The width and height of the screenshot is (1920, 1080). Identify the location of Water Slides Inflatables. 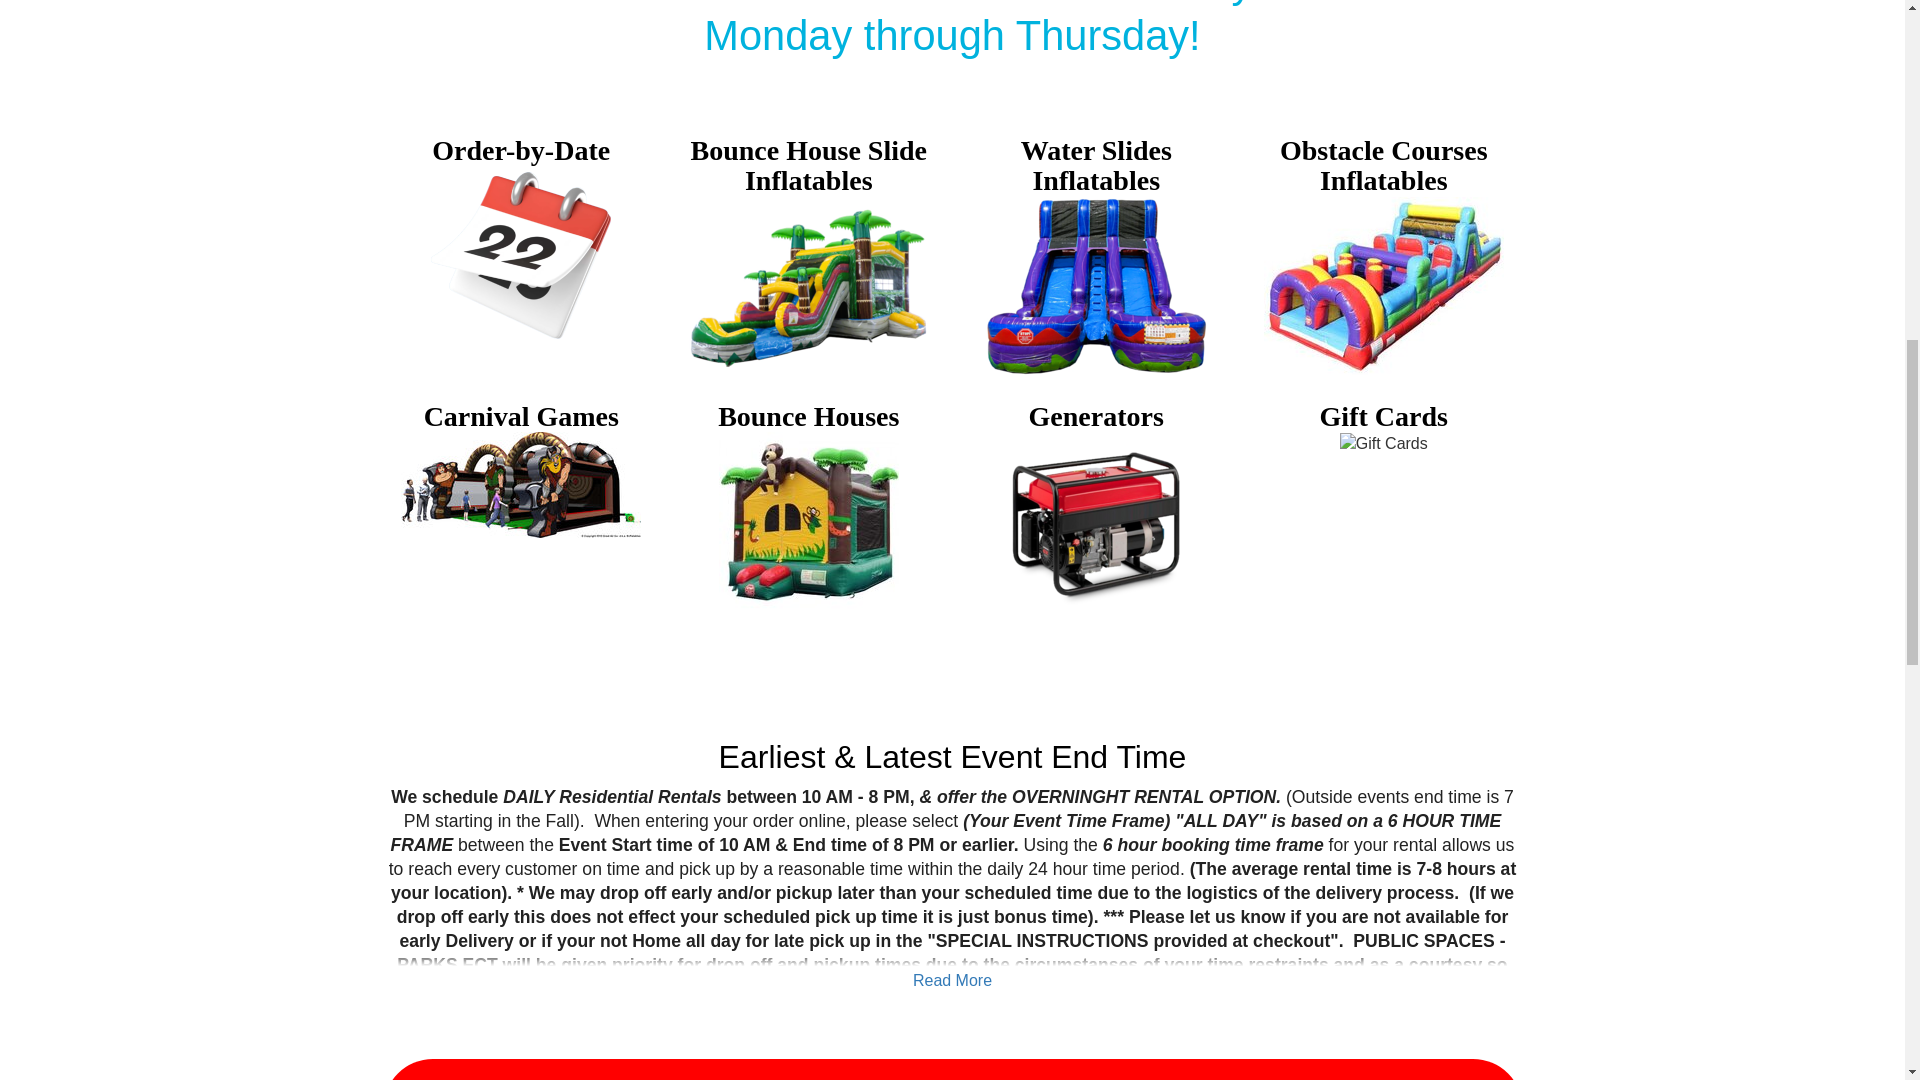
(1096, 286).